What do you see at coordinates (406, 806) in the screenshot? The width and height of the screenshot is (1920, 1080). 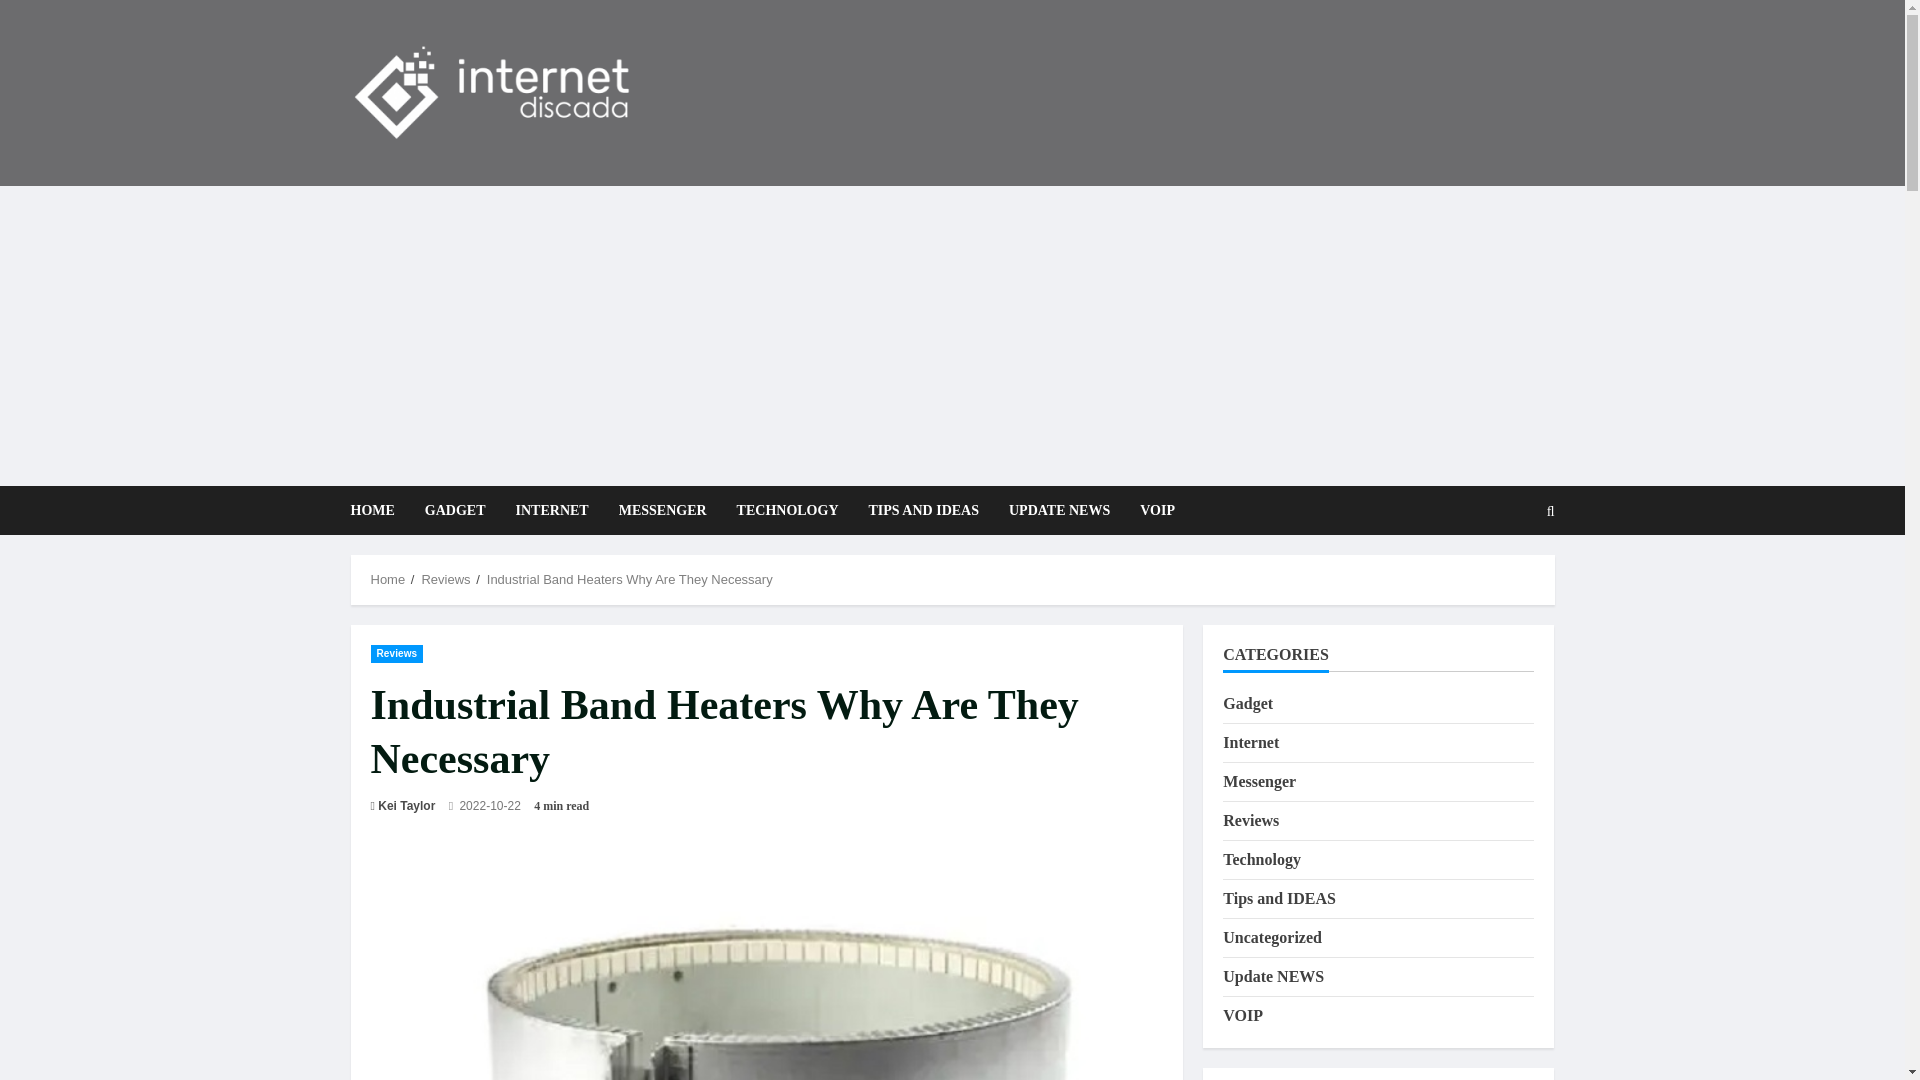 I see `Kei Taylor` at bounding box center [406, 806].